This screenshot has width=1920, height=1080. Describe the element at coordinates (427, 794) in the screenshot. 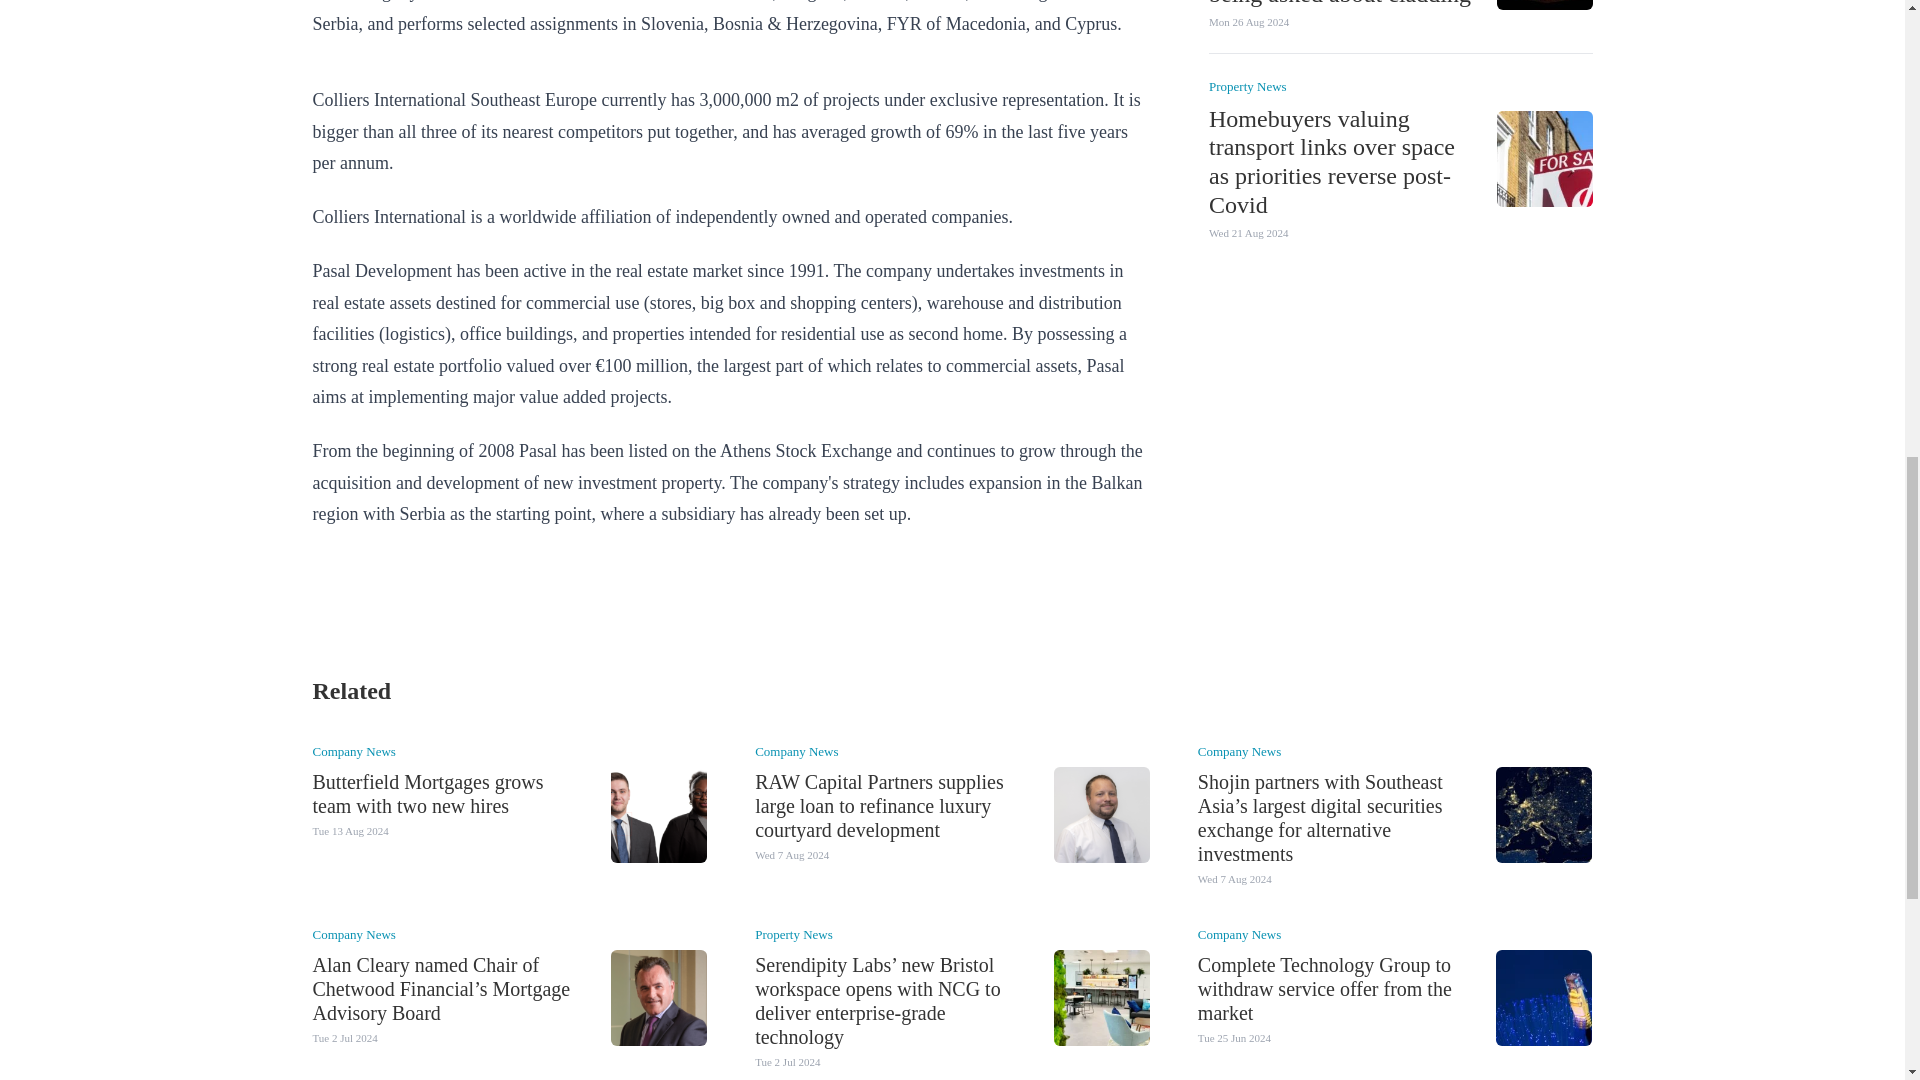

I see `Butterfield Mortgages grows team with two new hires` at that location.